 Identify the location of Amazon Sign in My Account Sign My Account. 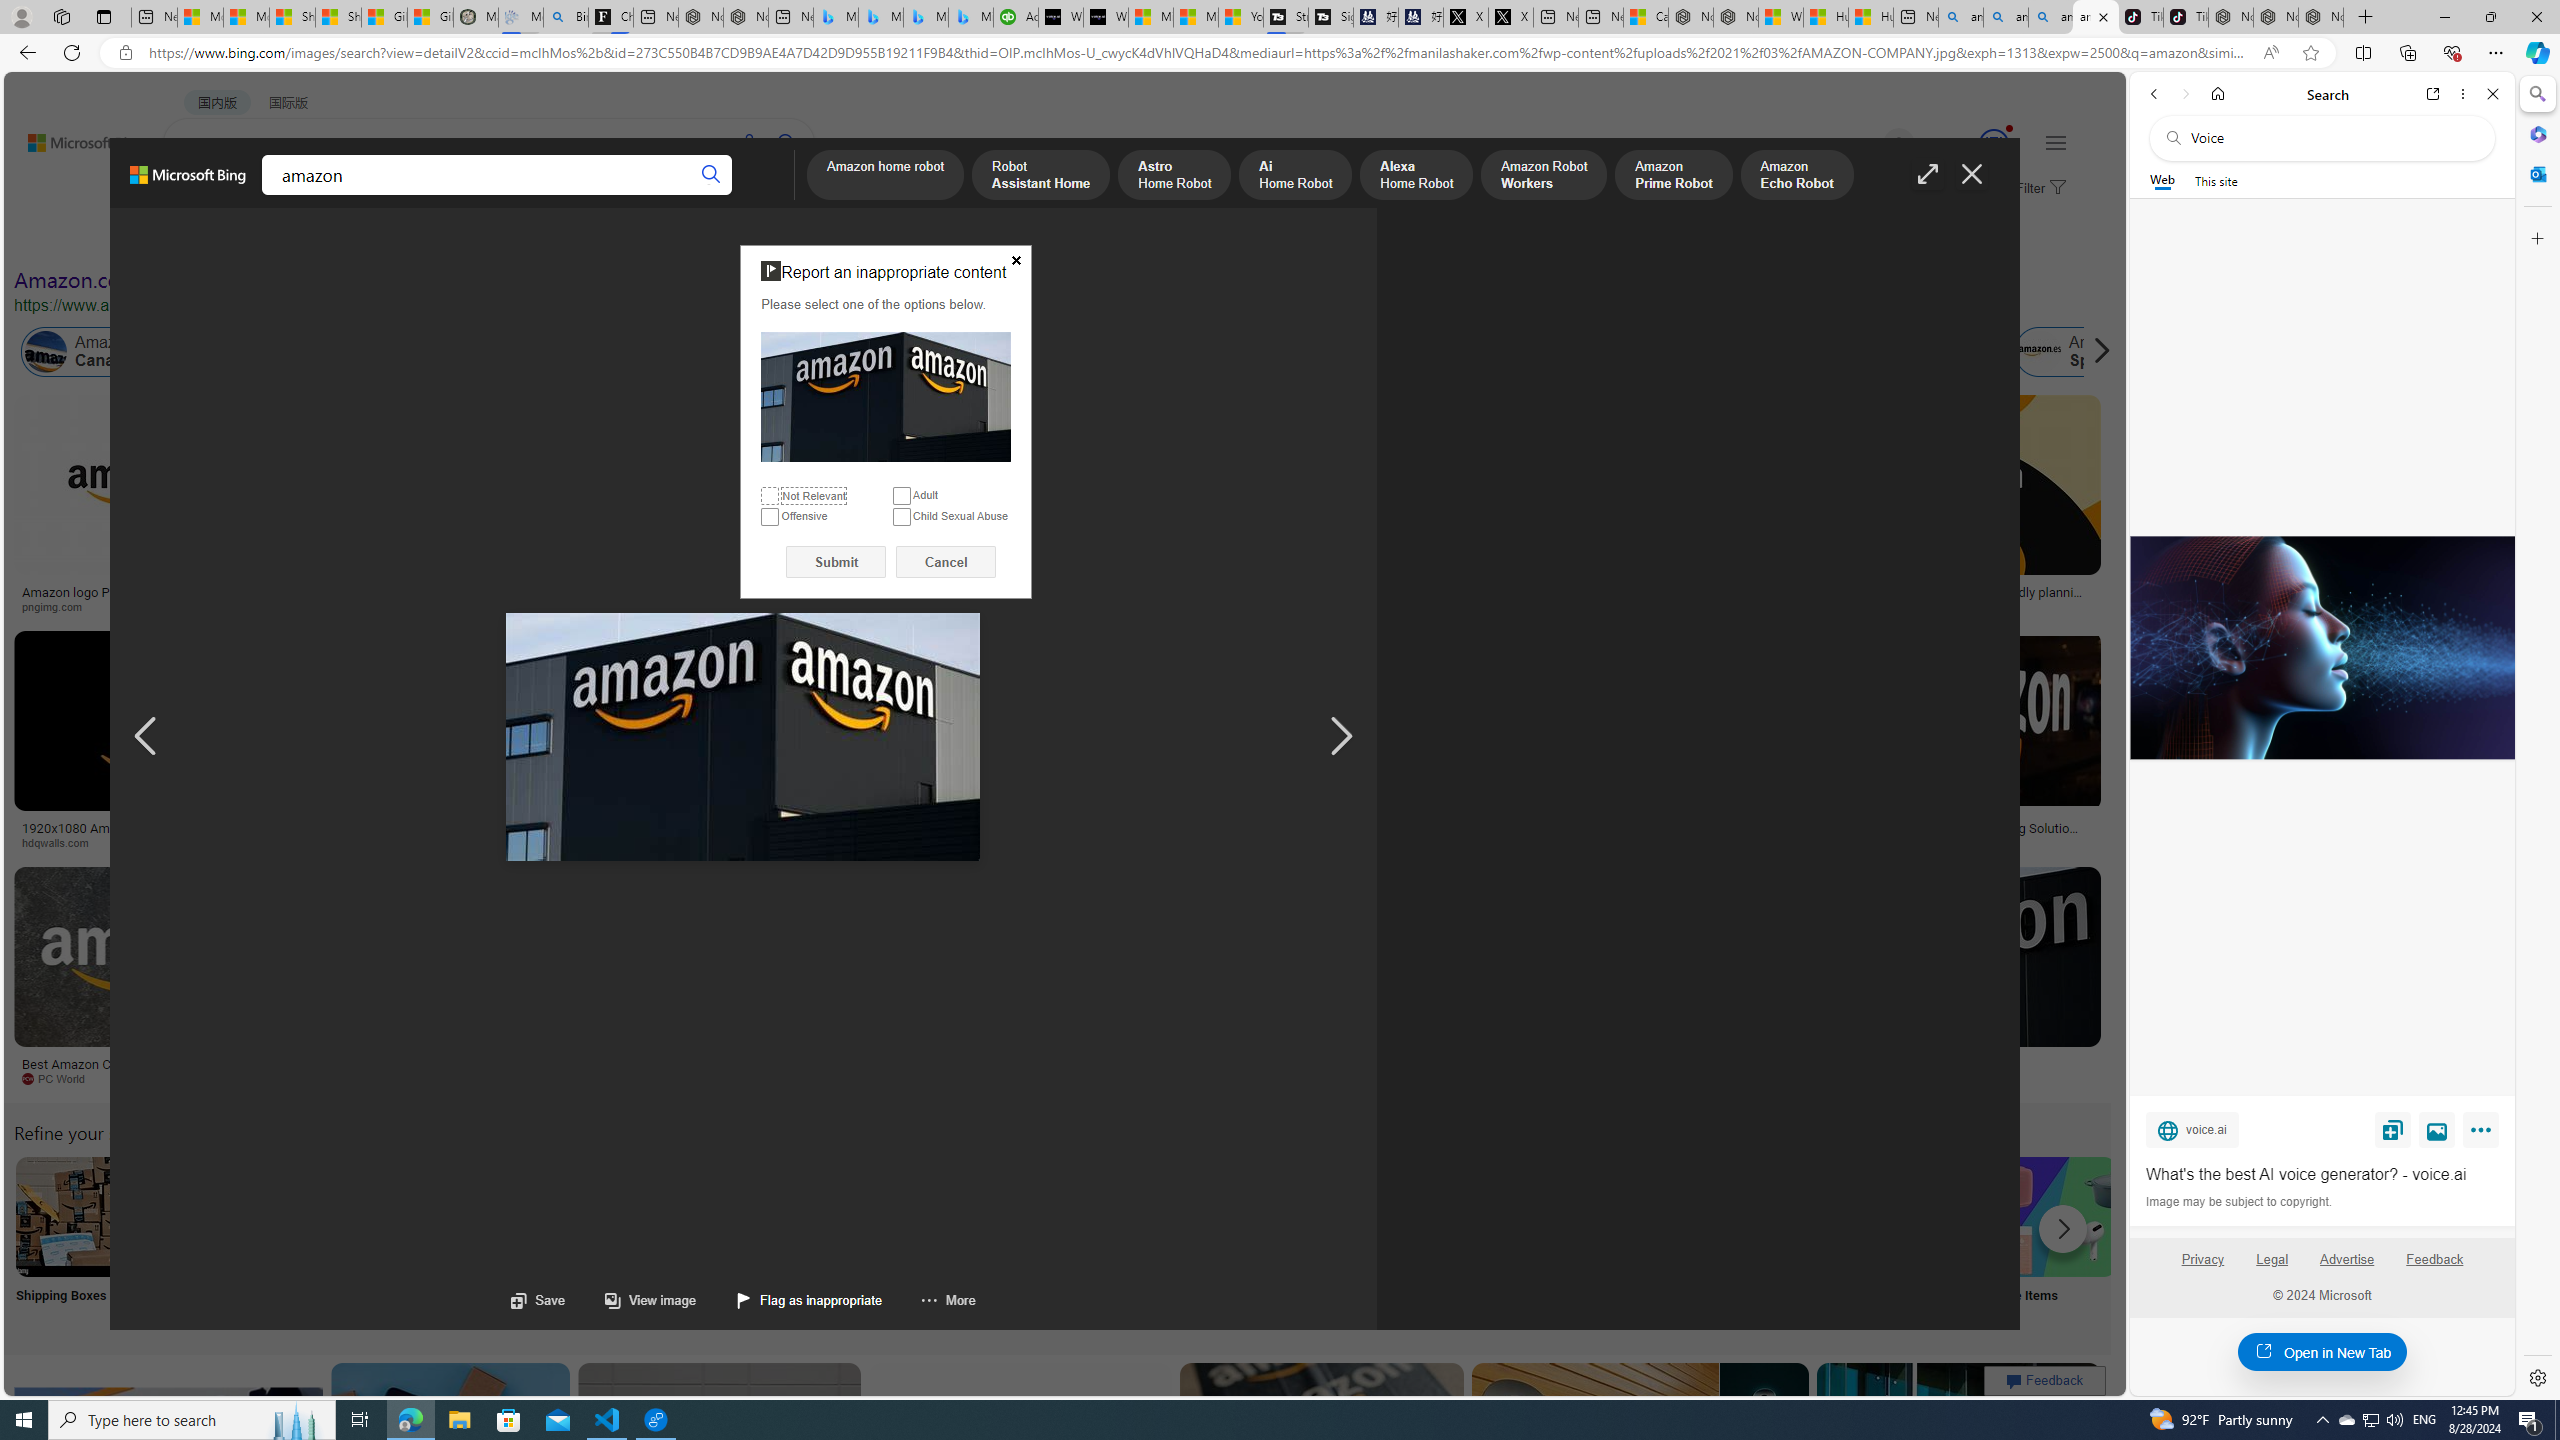
(1263, 1242).